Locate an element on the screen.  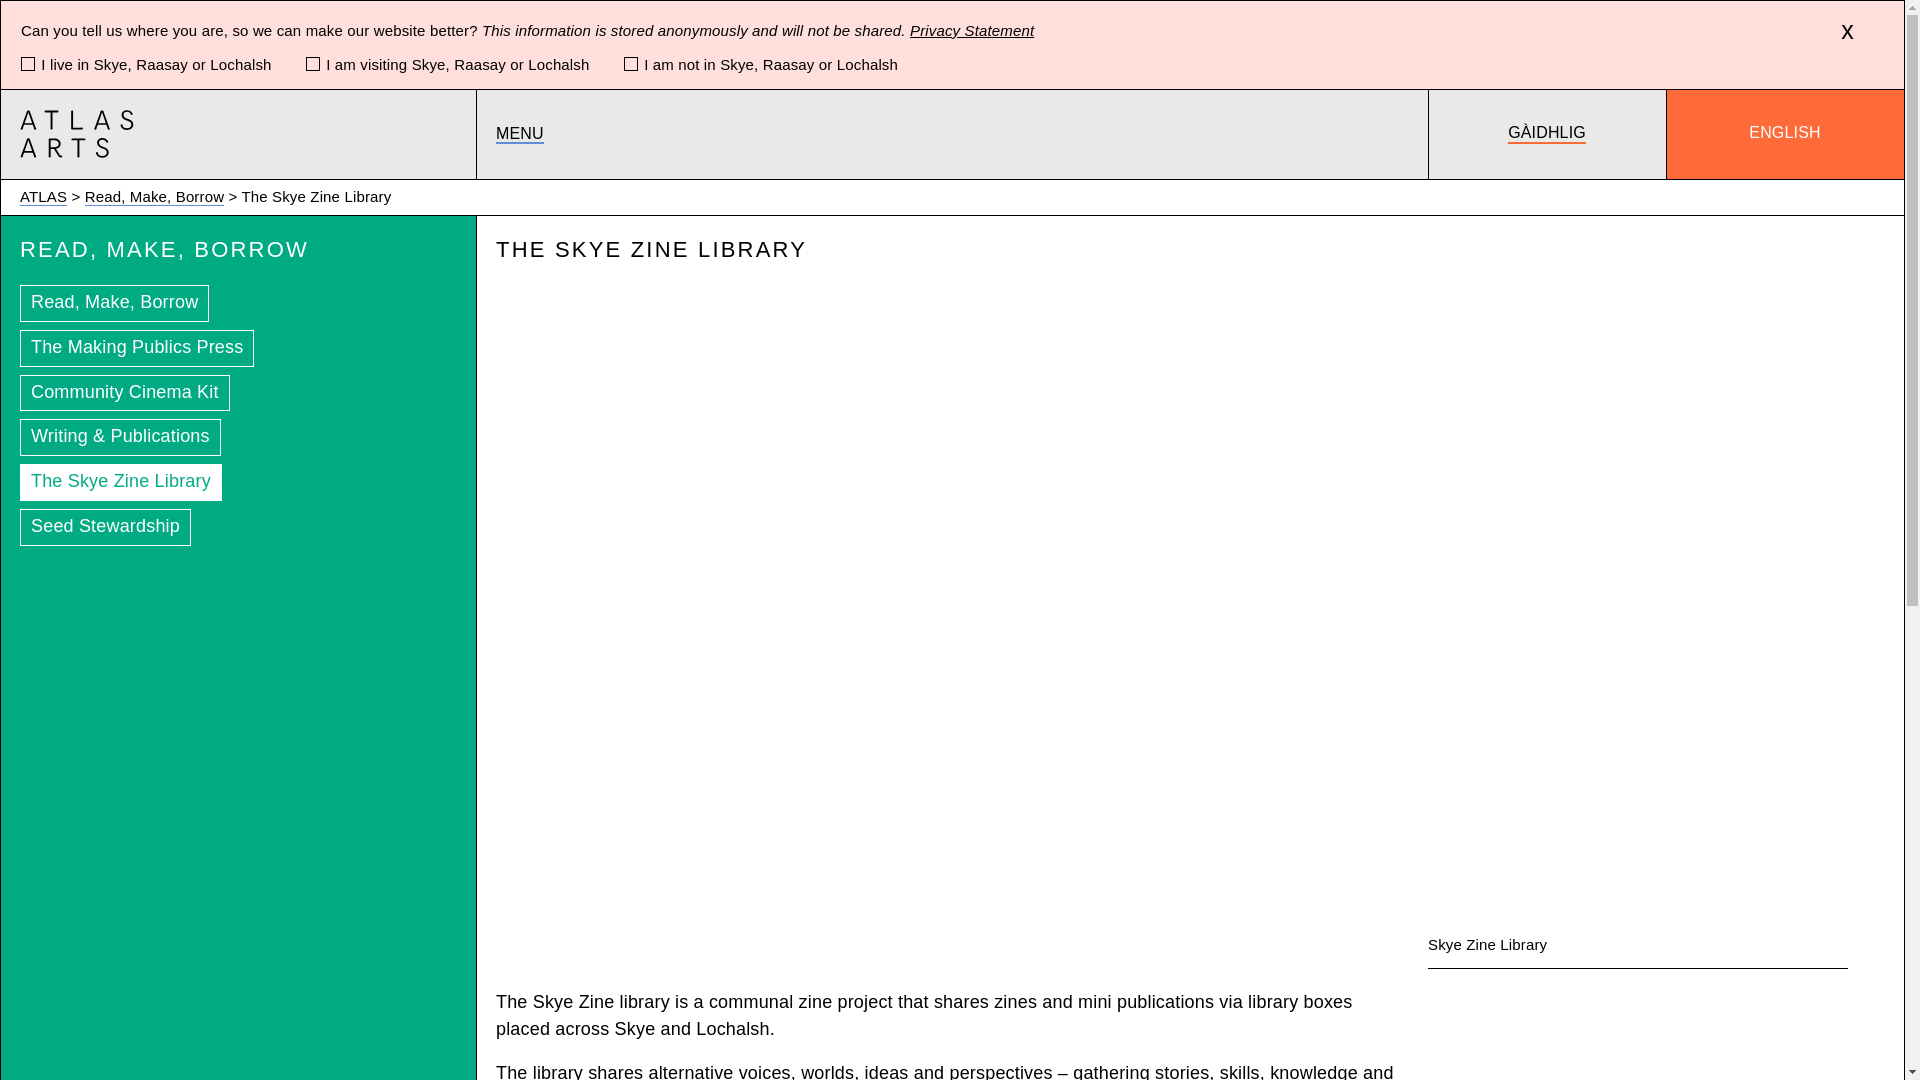
Home is located at coordinates (76, 134).